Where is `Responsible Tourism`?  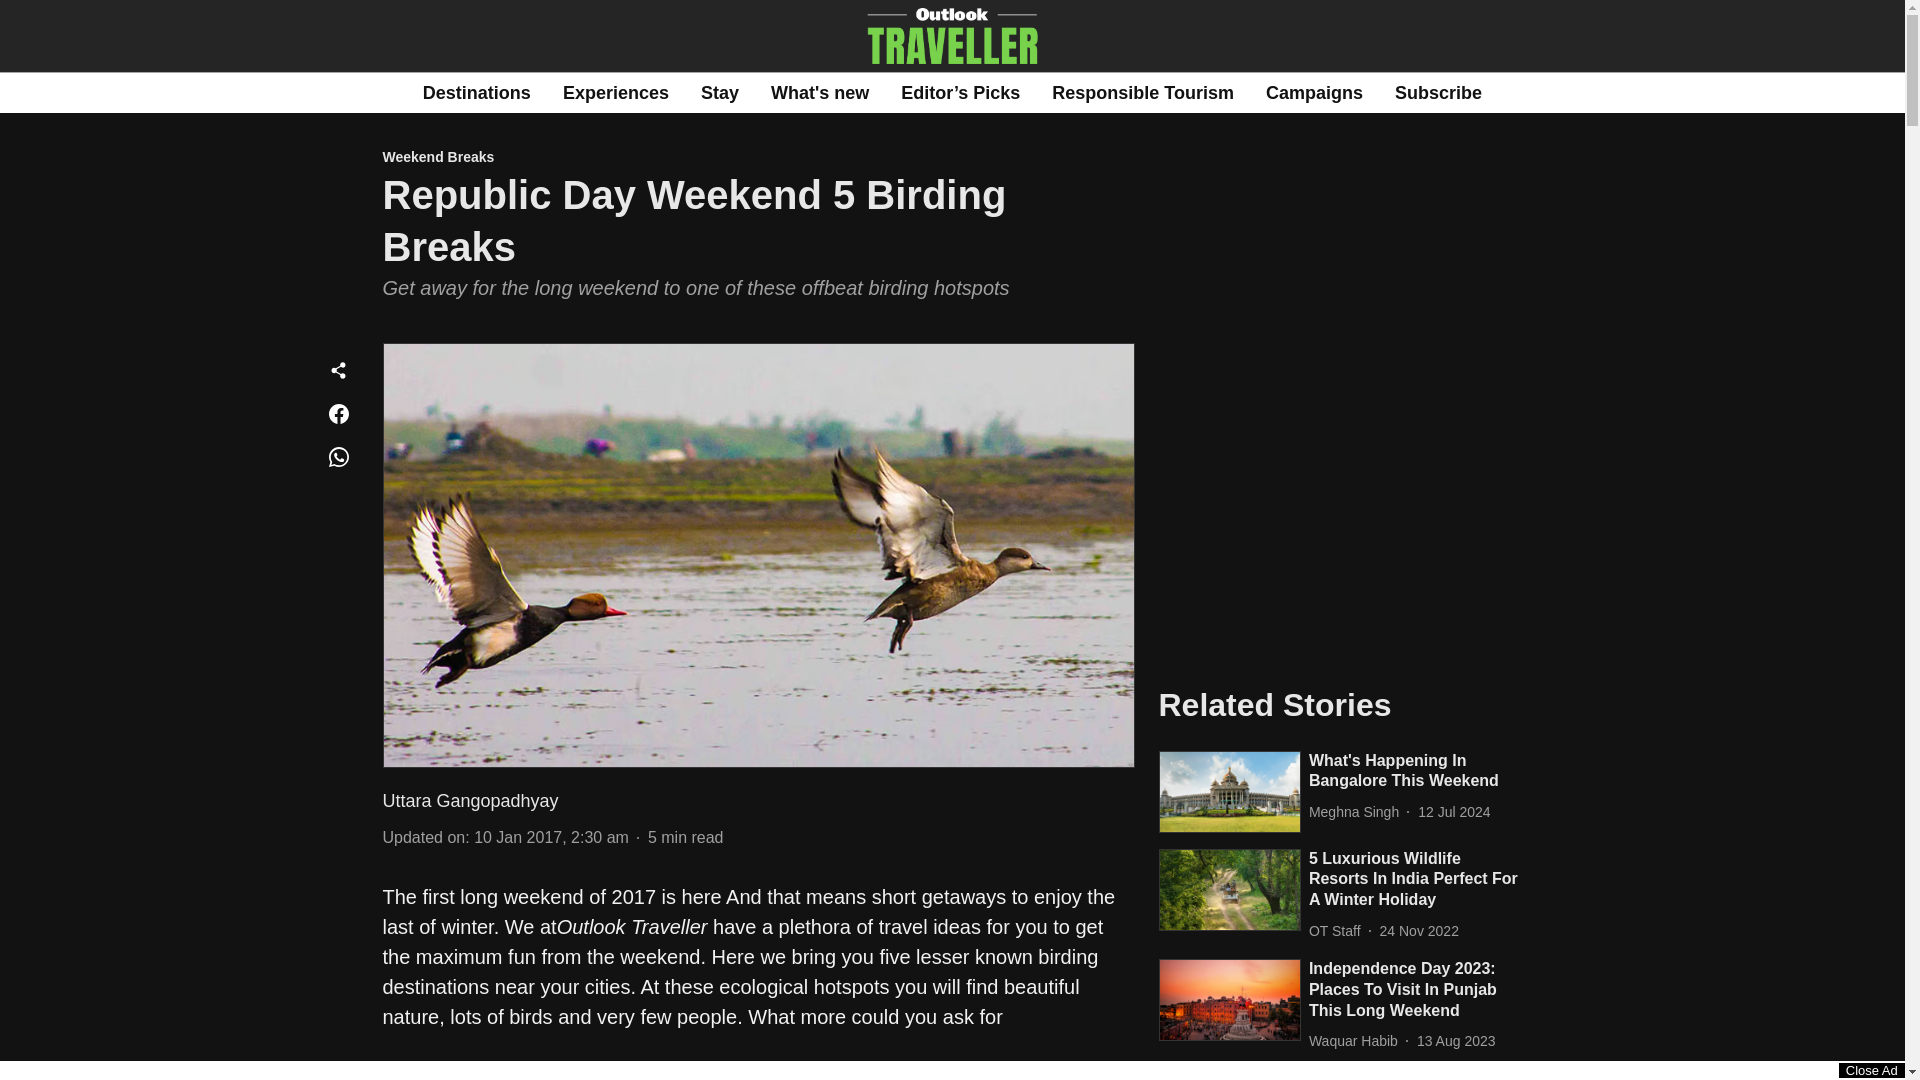
Responsible Tourism is located at coordinates (1143, 92).